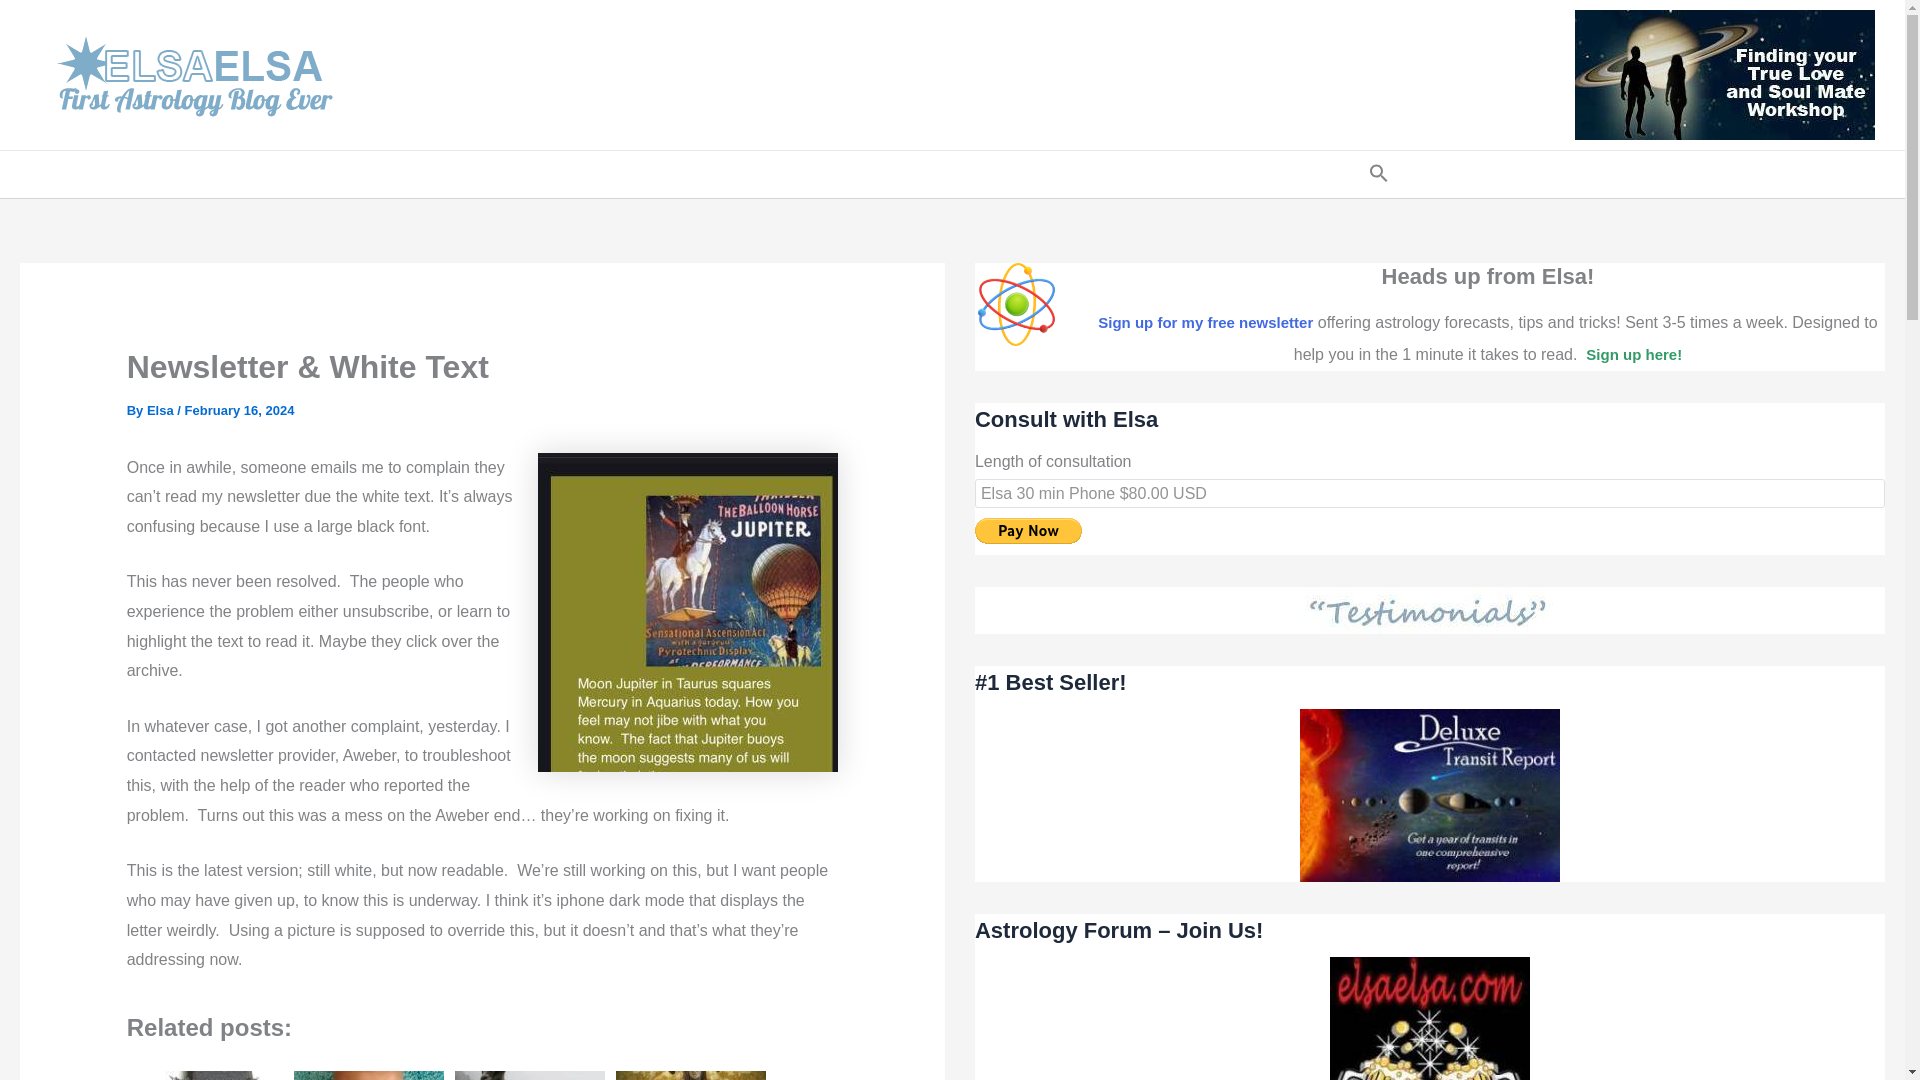 This screenshot has height=1080, width=1920. I want to click on Shop, so click(823, 174).